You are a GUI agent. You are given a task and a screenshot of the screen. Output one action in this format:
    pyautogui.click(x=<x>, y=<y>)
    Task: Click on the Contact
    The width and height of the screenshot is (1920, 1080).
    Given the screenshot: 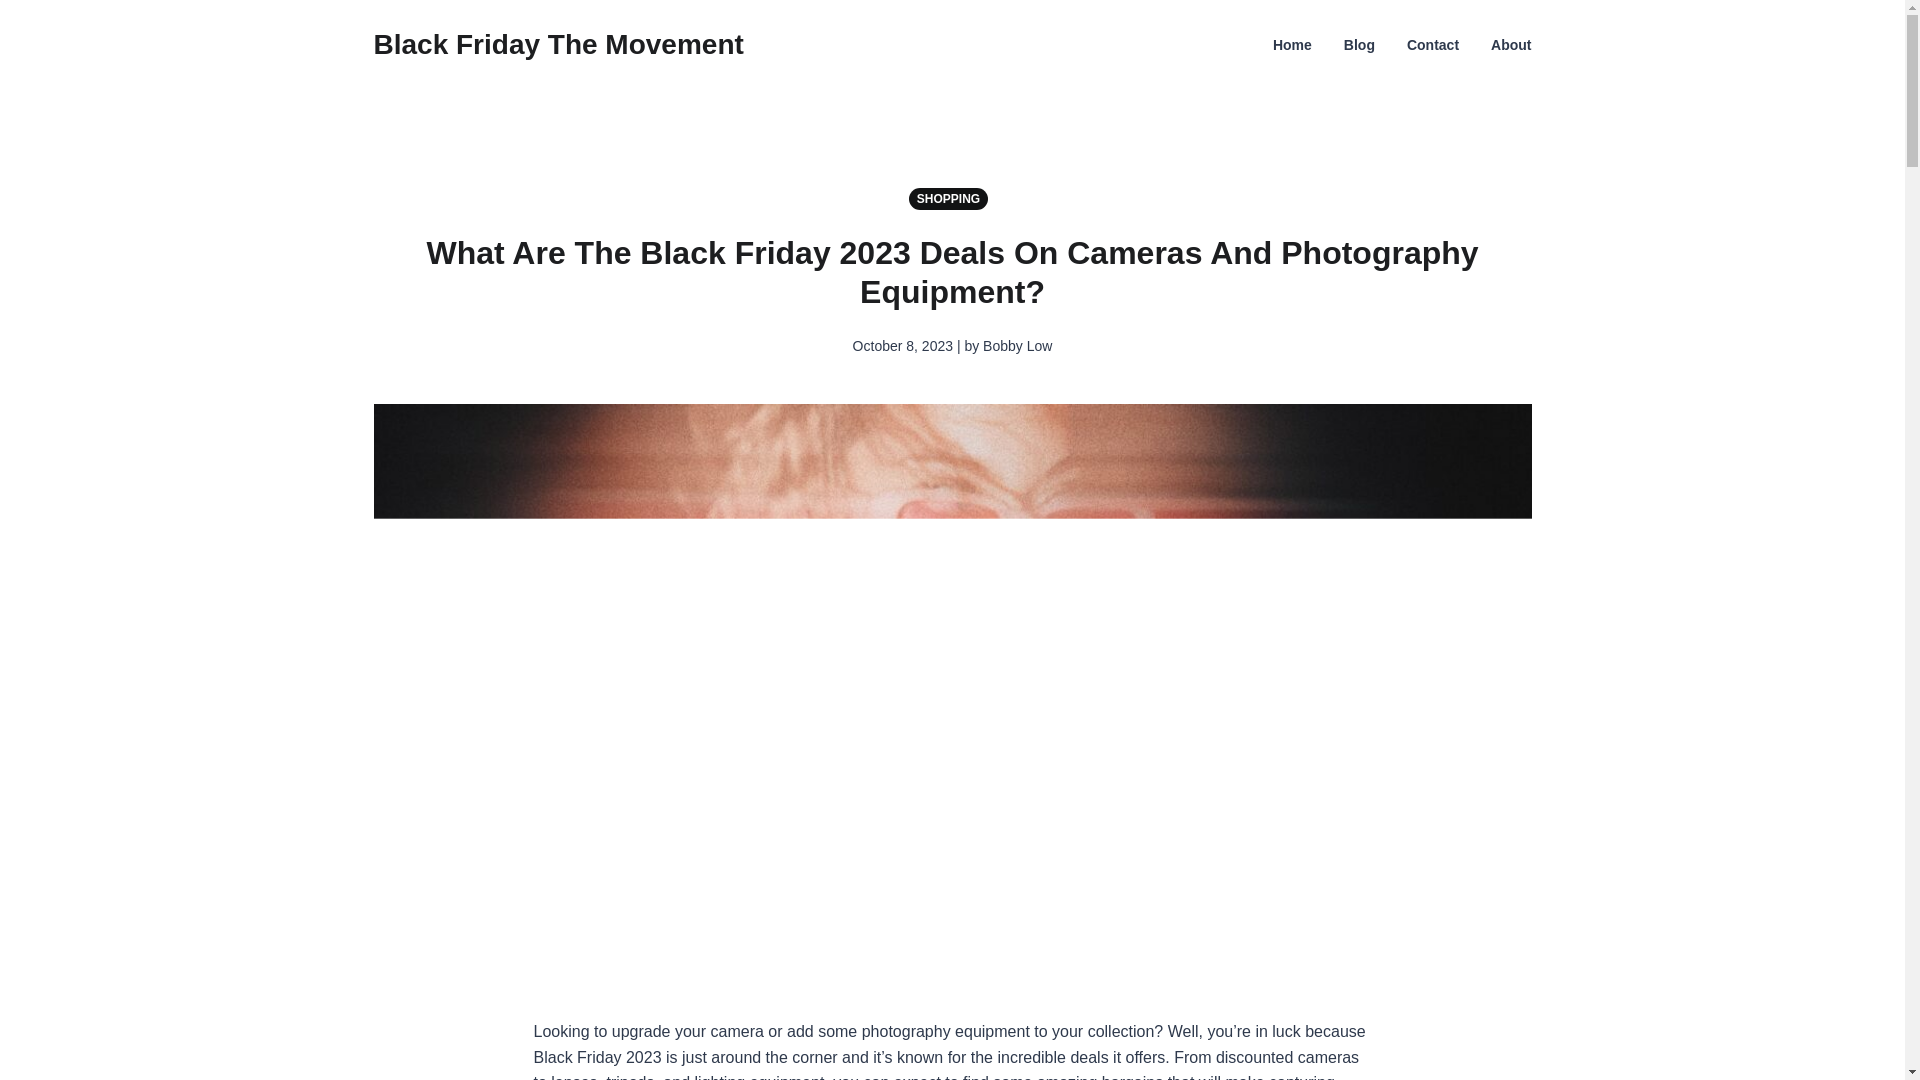 What is the action you would take?
    pyautogui.click(x=1433, y=44)
    